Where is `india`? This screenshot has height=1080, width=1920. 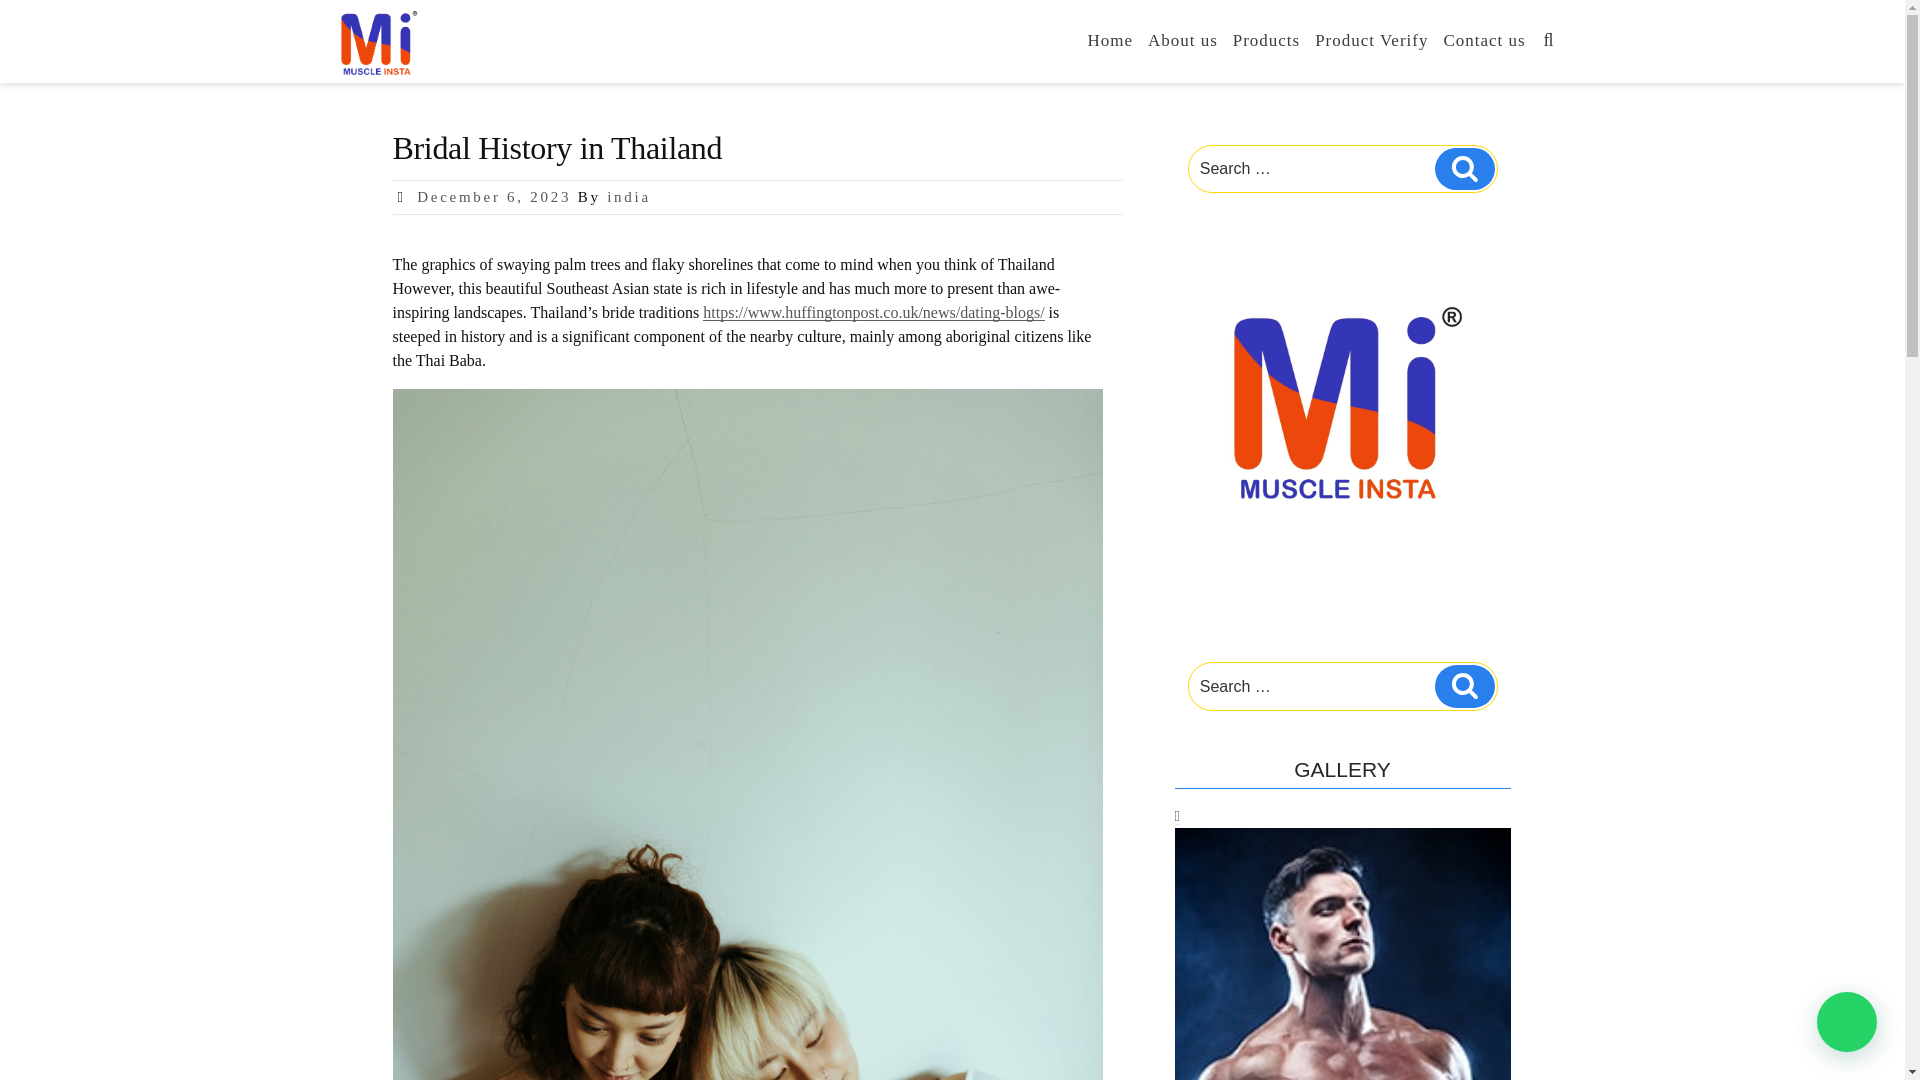
india is located at coordinates (628, 197).